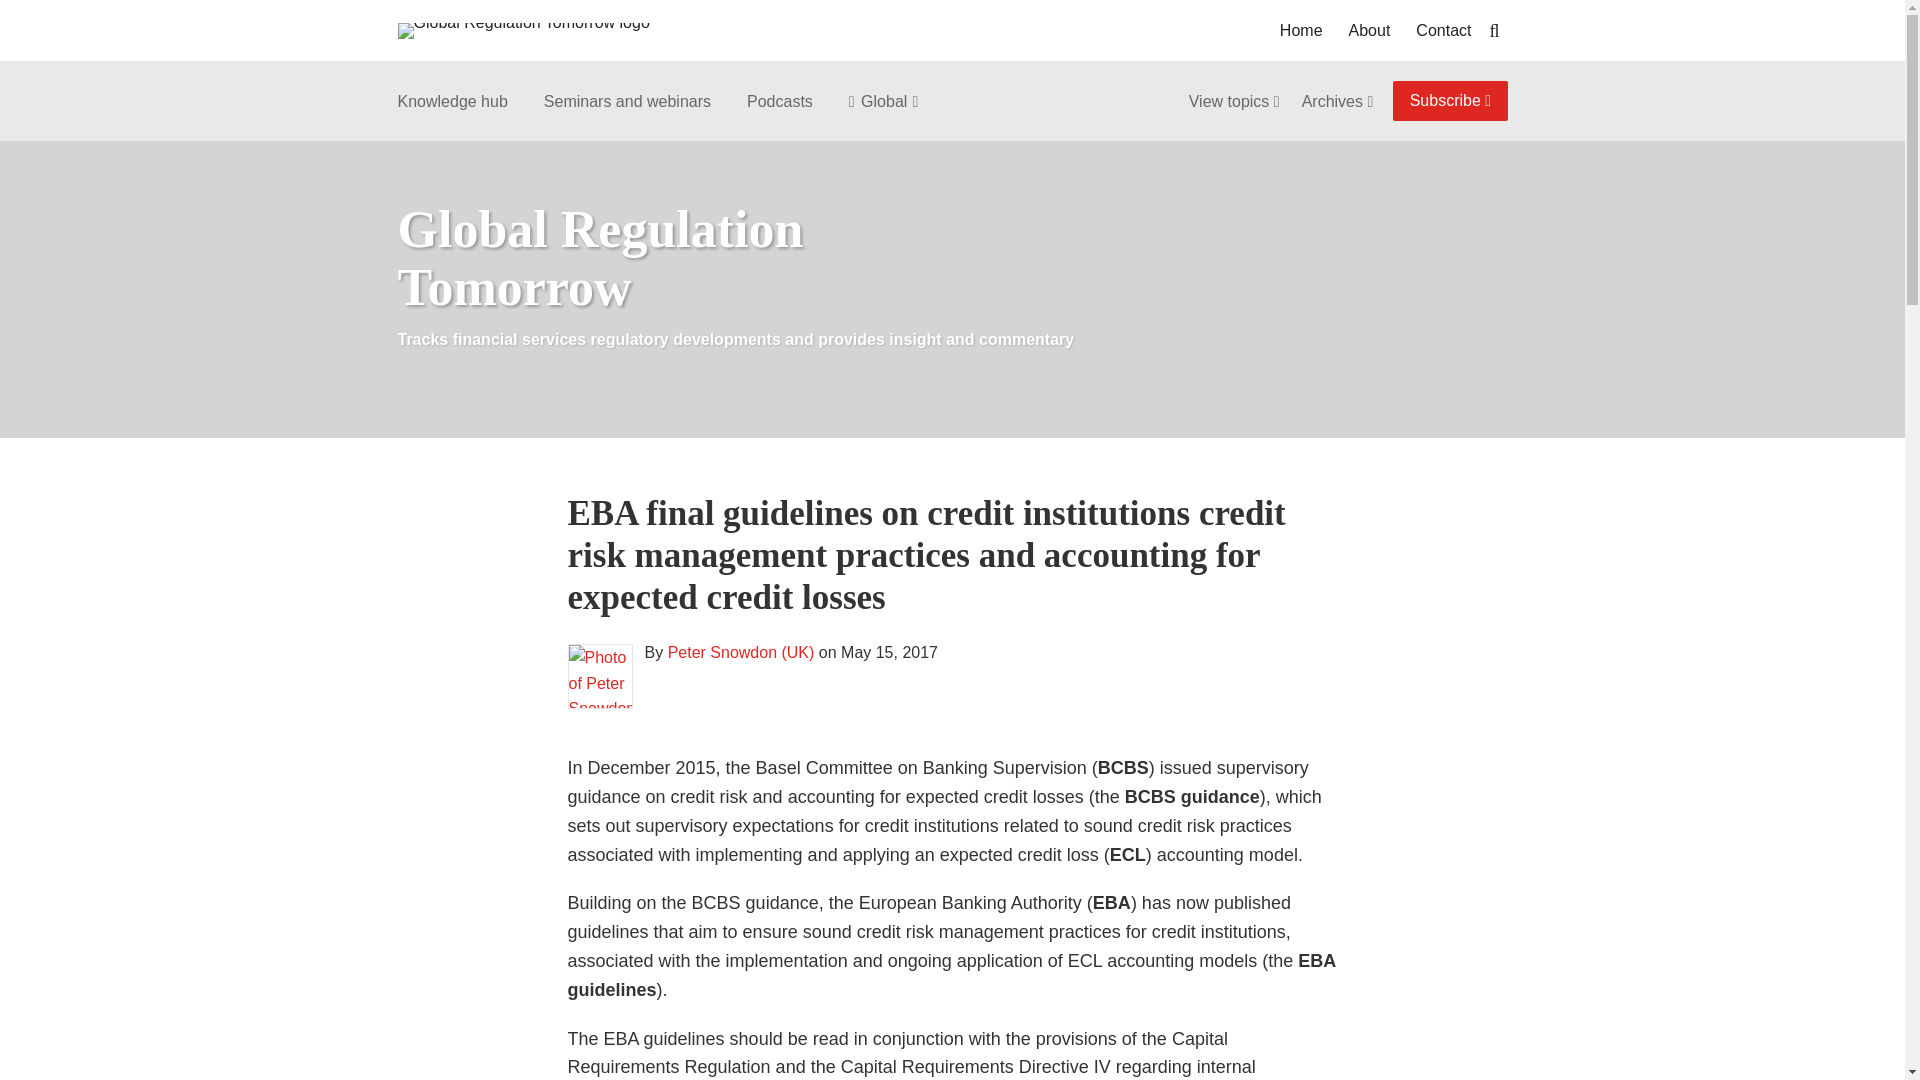  I want to click on Archives, so click(1338, 102).